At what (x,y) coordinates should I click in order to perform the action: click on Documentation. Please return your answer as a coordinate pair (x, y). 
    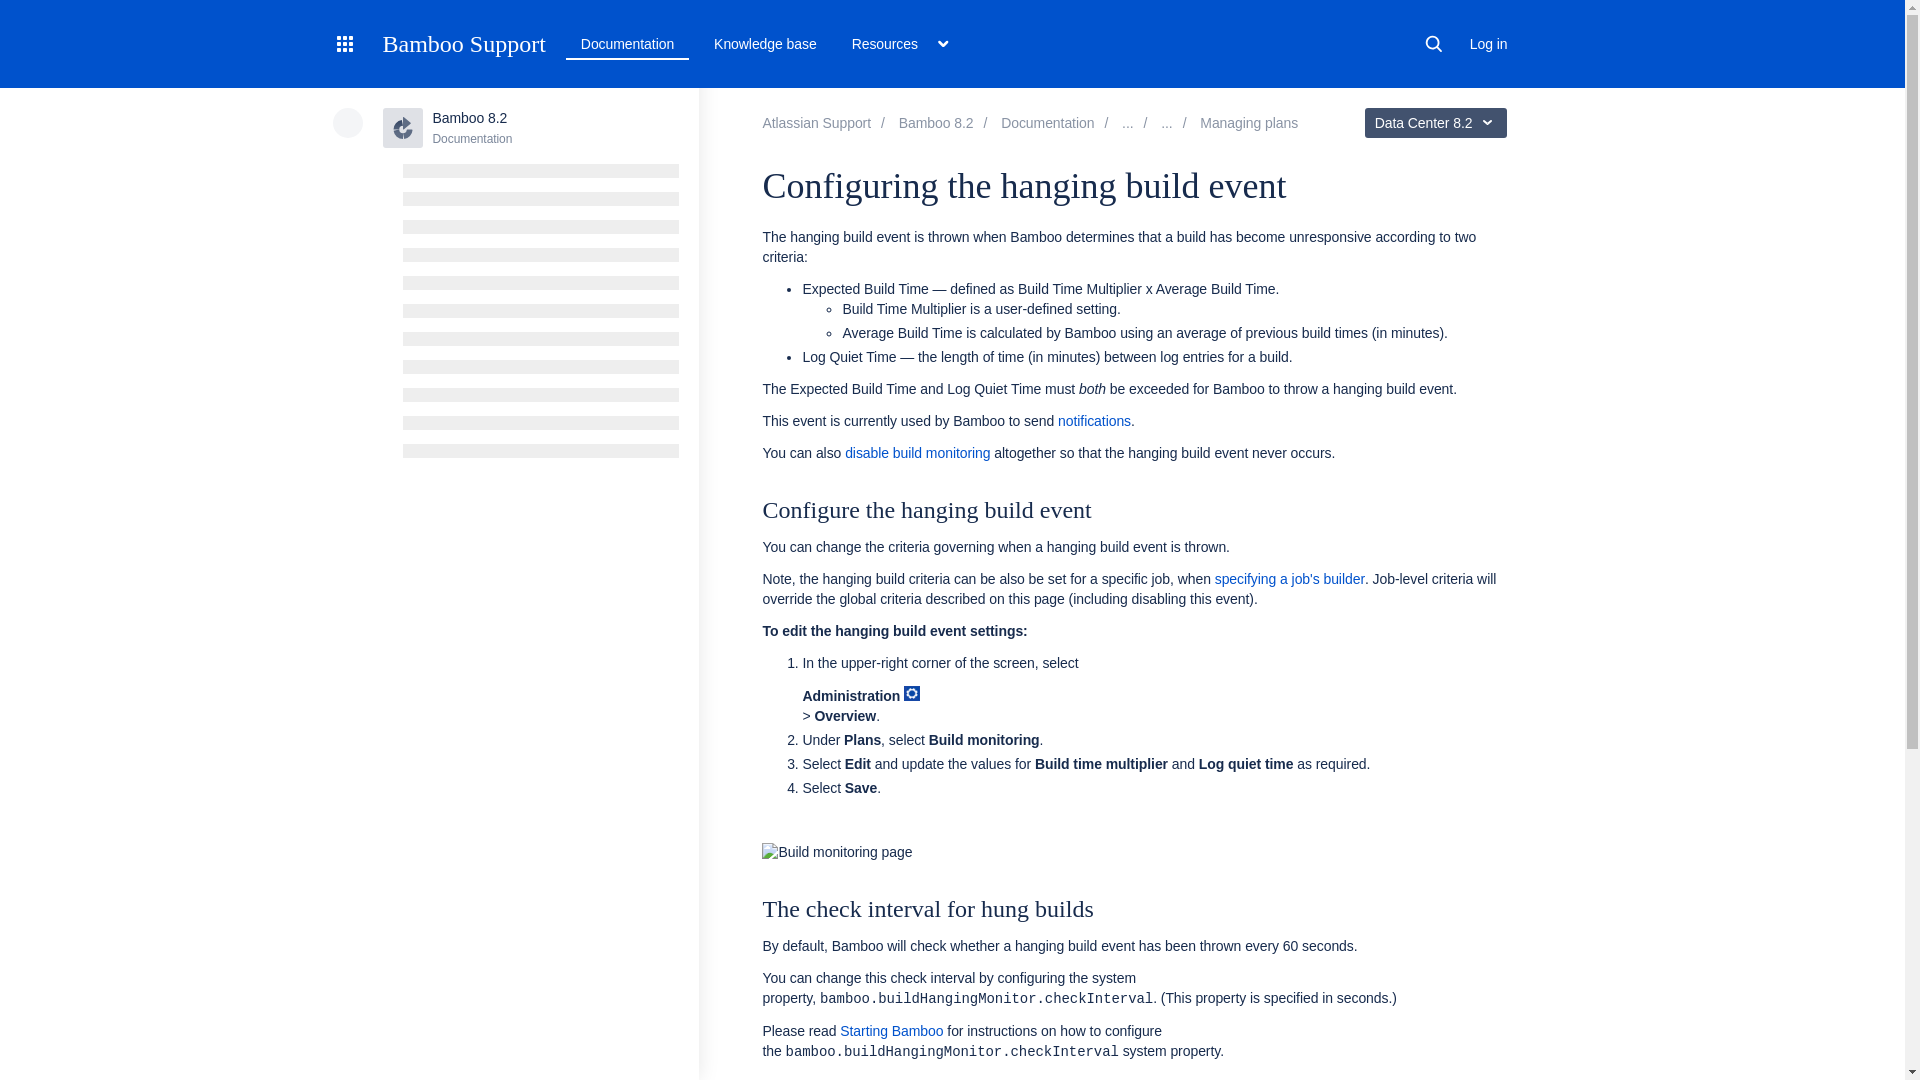
    Looking at the image, I should click on (626, 44).